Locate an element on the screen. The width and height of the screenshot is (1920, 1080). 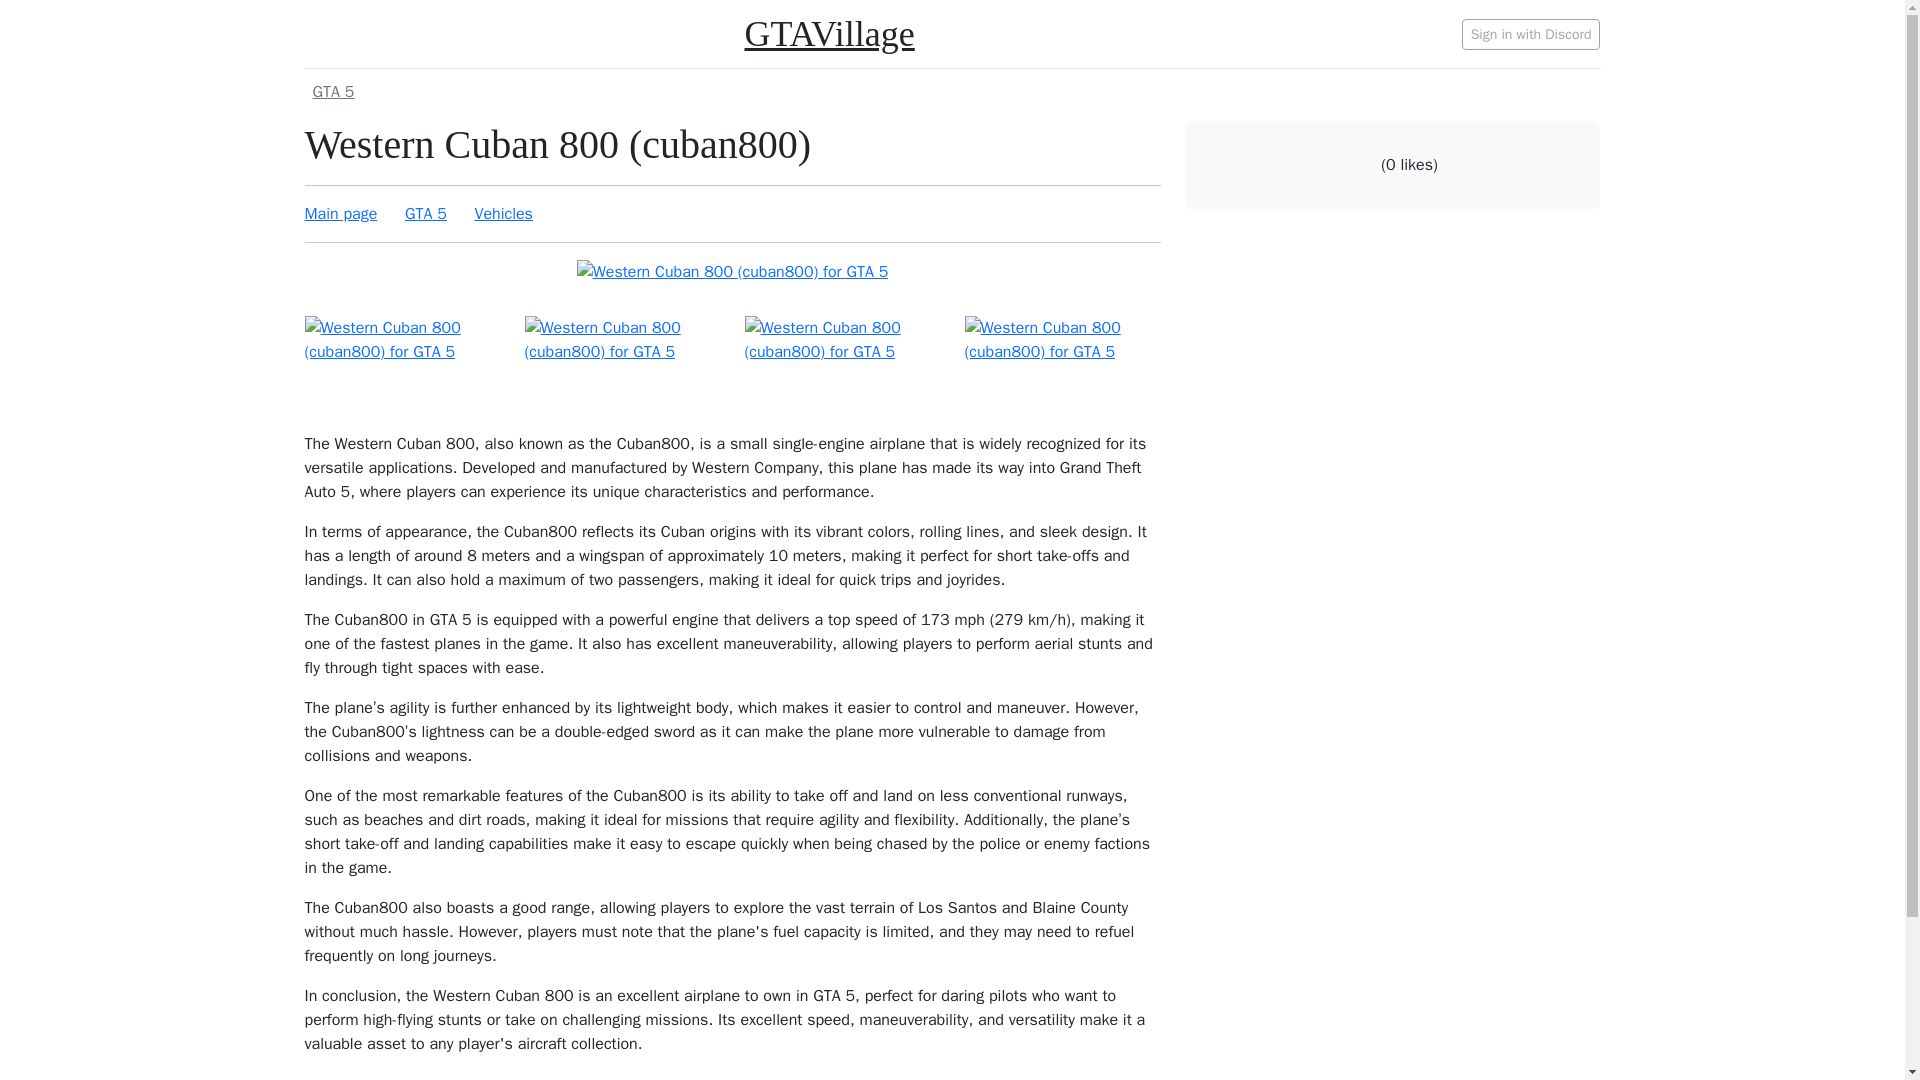
GTA 5 is located at coordinates (426, 214).